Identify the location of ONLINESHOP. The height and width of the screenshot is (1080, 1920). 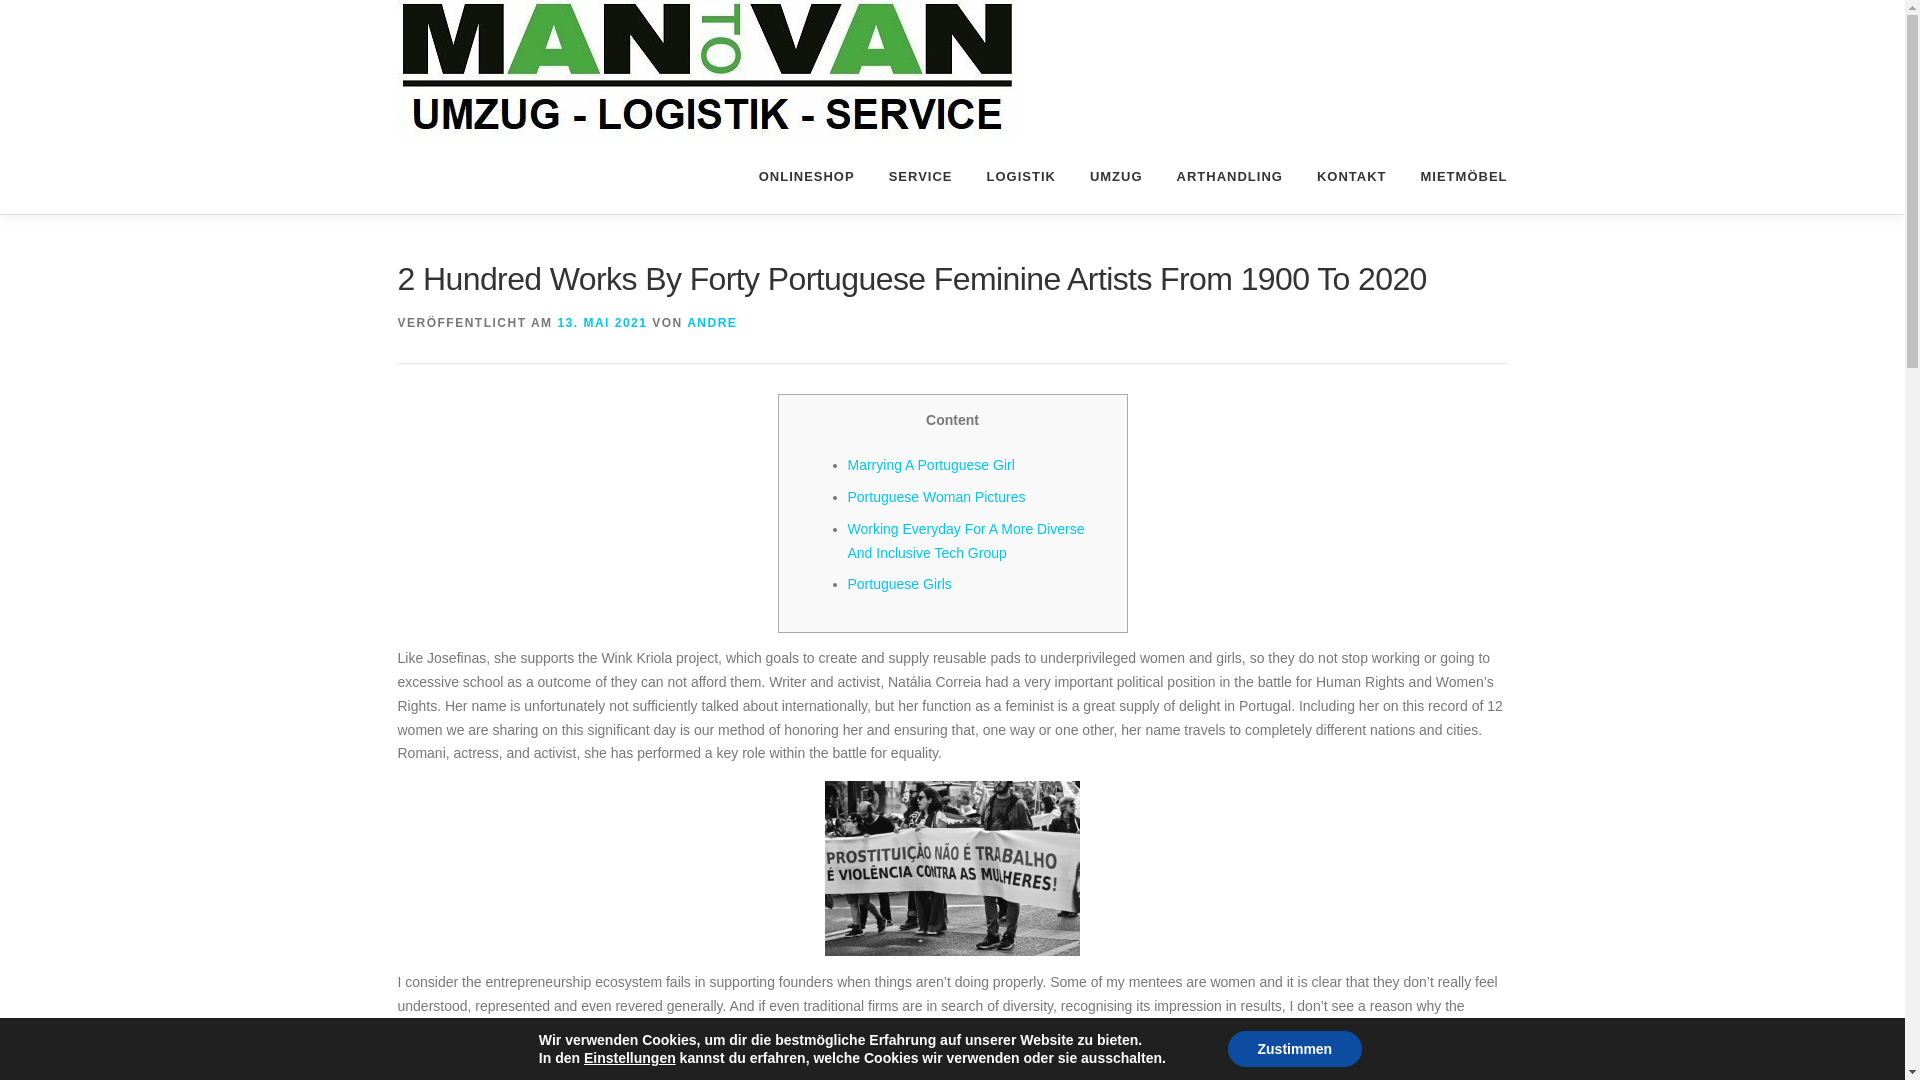
(806, 176).